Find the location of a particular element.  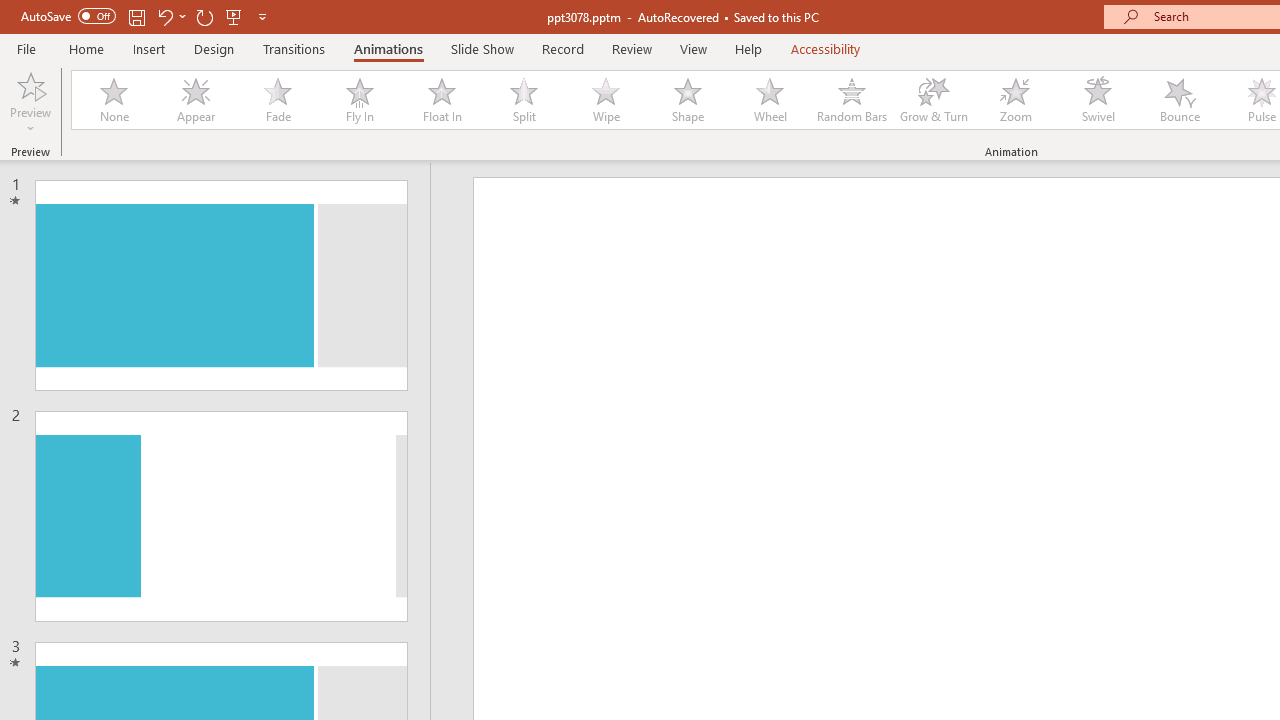

Preview is located at coordinates (30, 102).